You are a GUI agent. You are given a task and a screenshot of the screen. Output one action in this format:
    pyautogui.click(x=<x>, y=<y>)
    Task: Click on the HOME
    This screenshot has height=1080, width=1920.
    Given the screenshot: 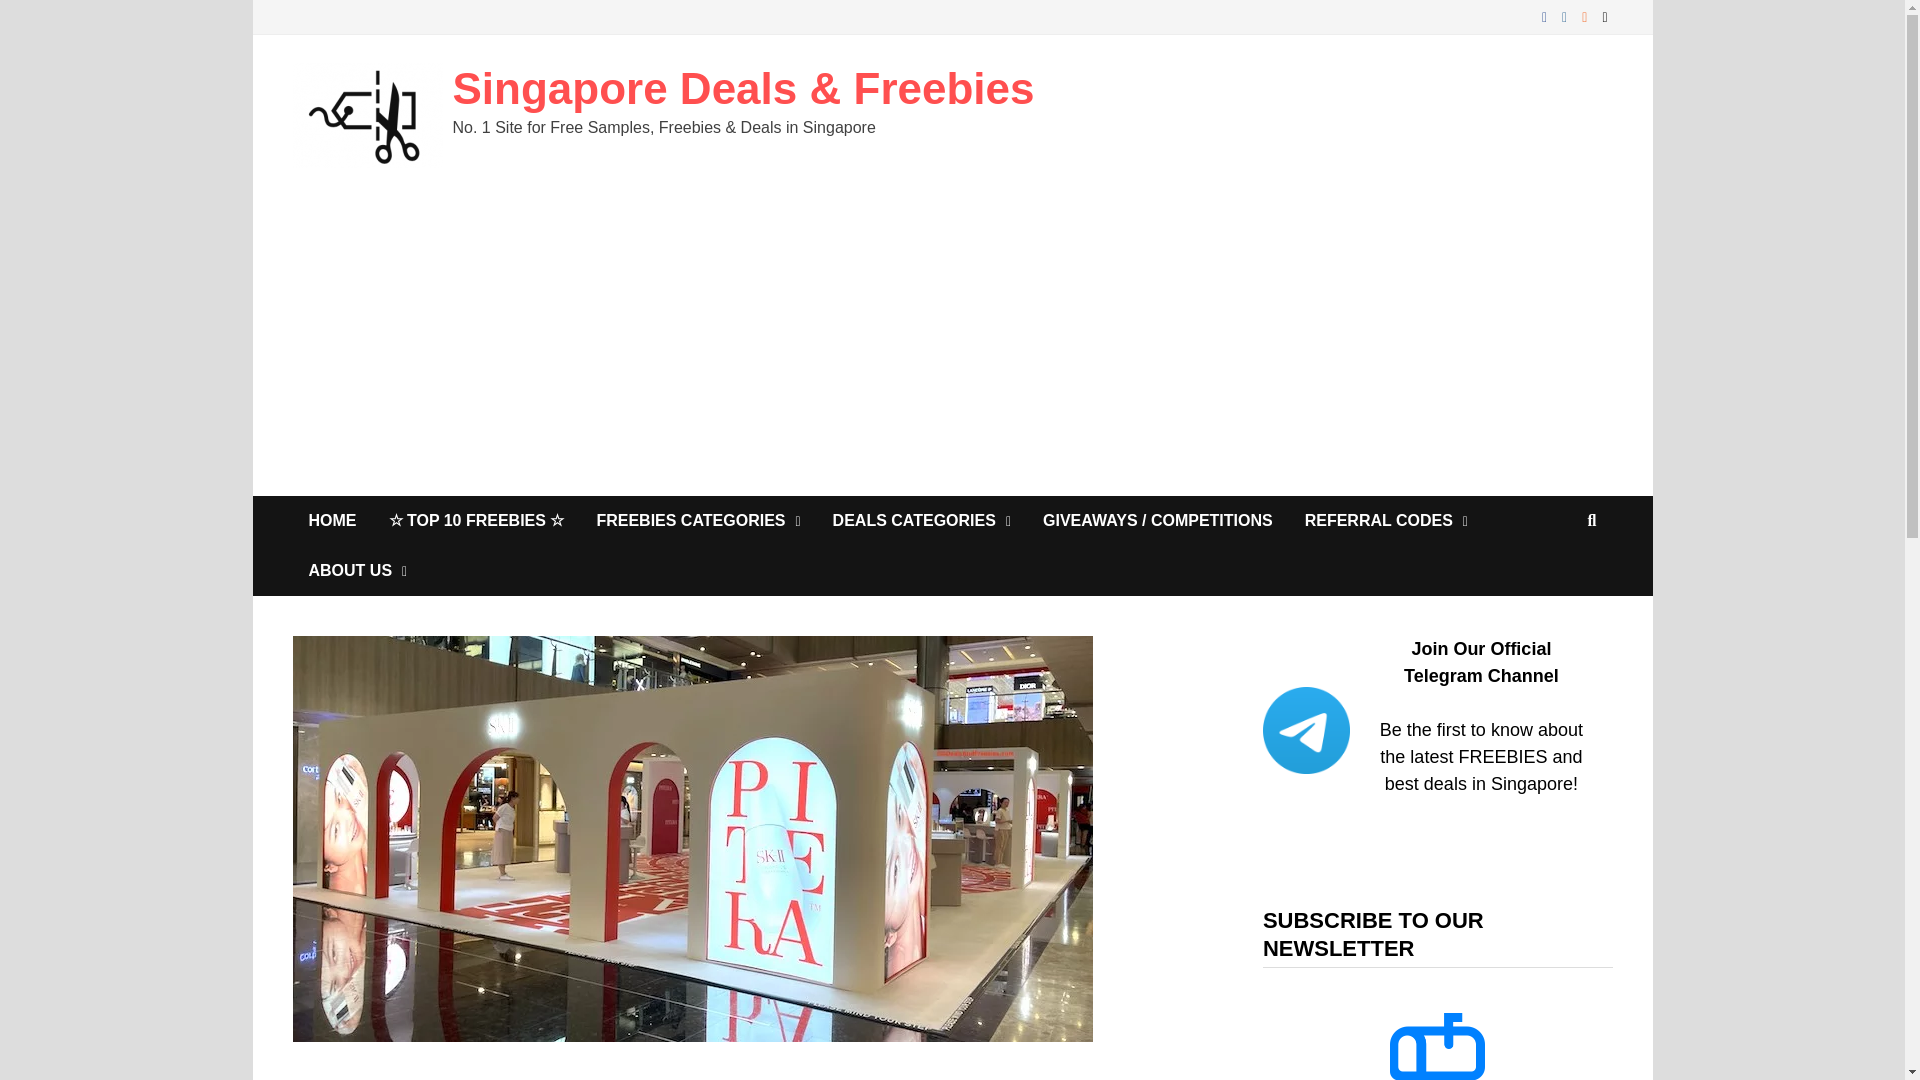 What is the action you would take?
    pyautogui.click(x=332, y=520)
    